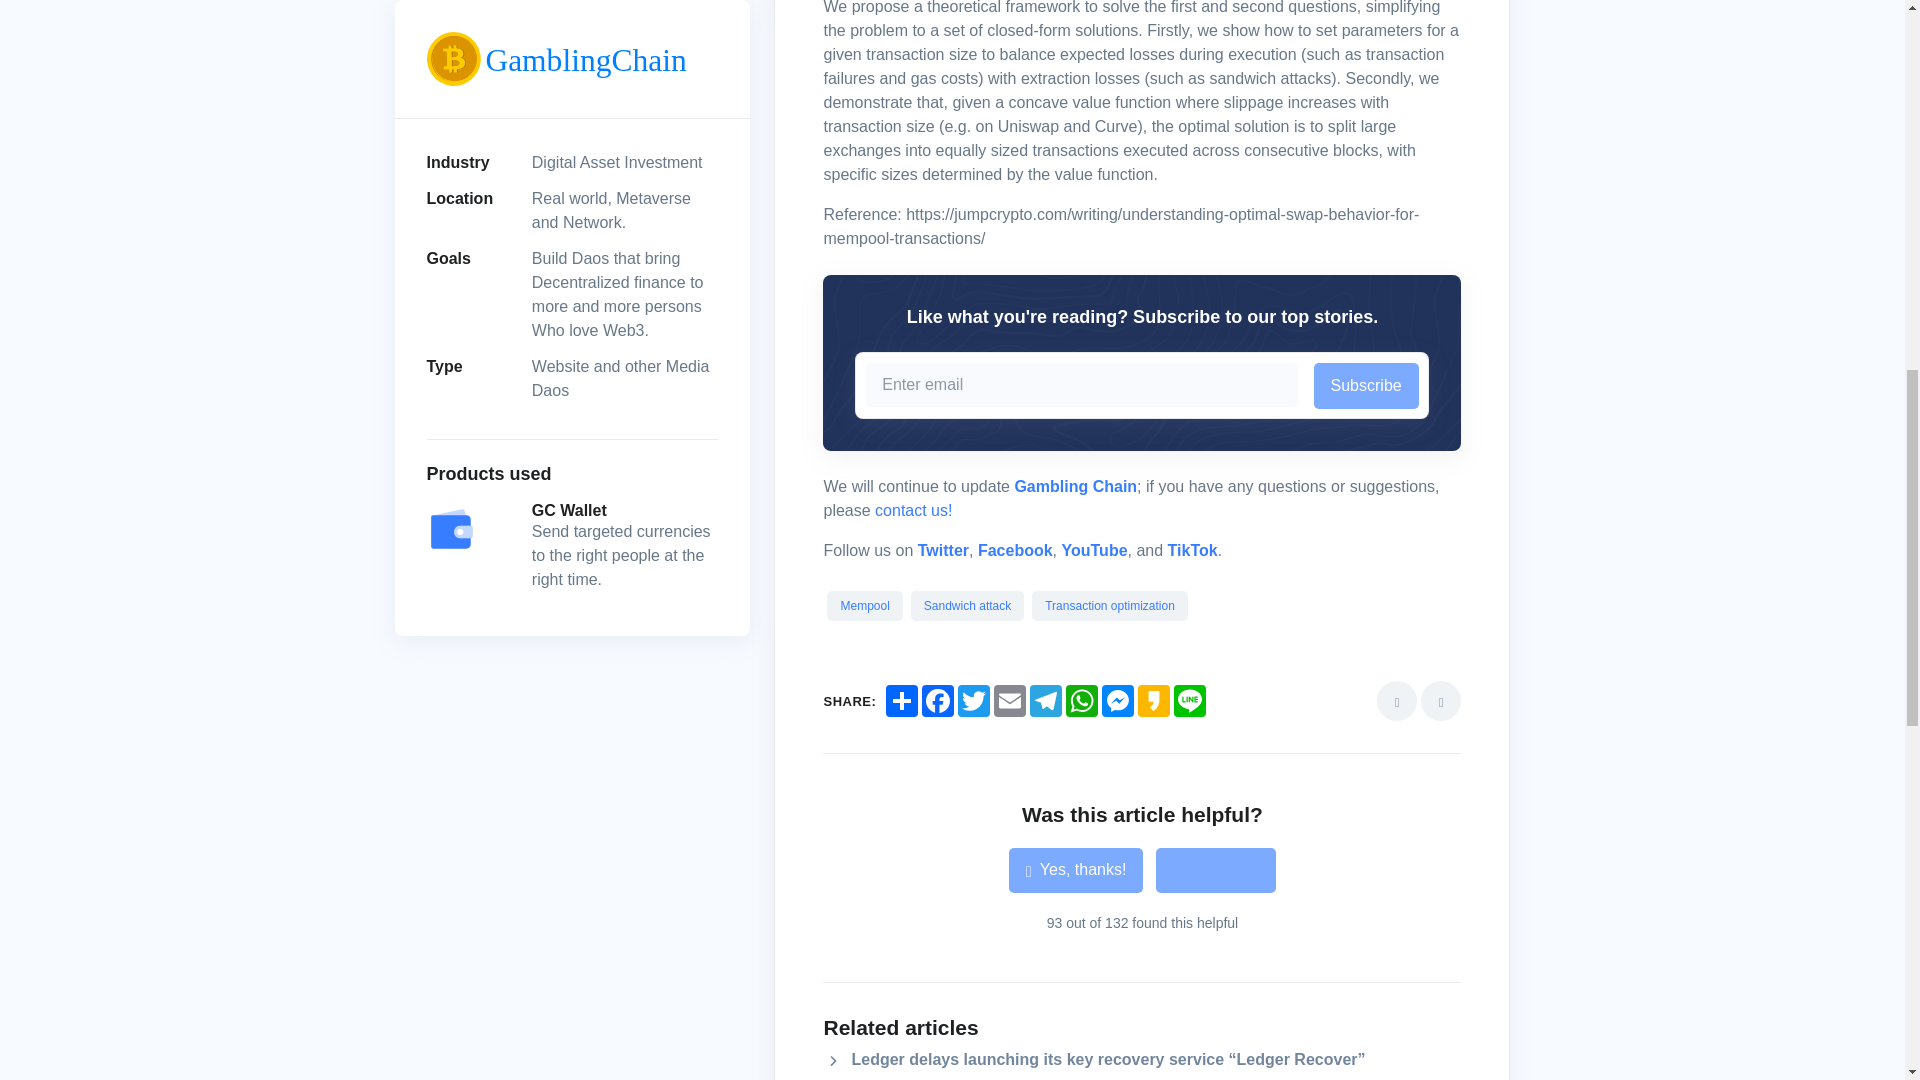 Image resolution: width=1920 pixels, height=1080 pixels. I want to click on Kakao, so click(1154, 700).